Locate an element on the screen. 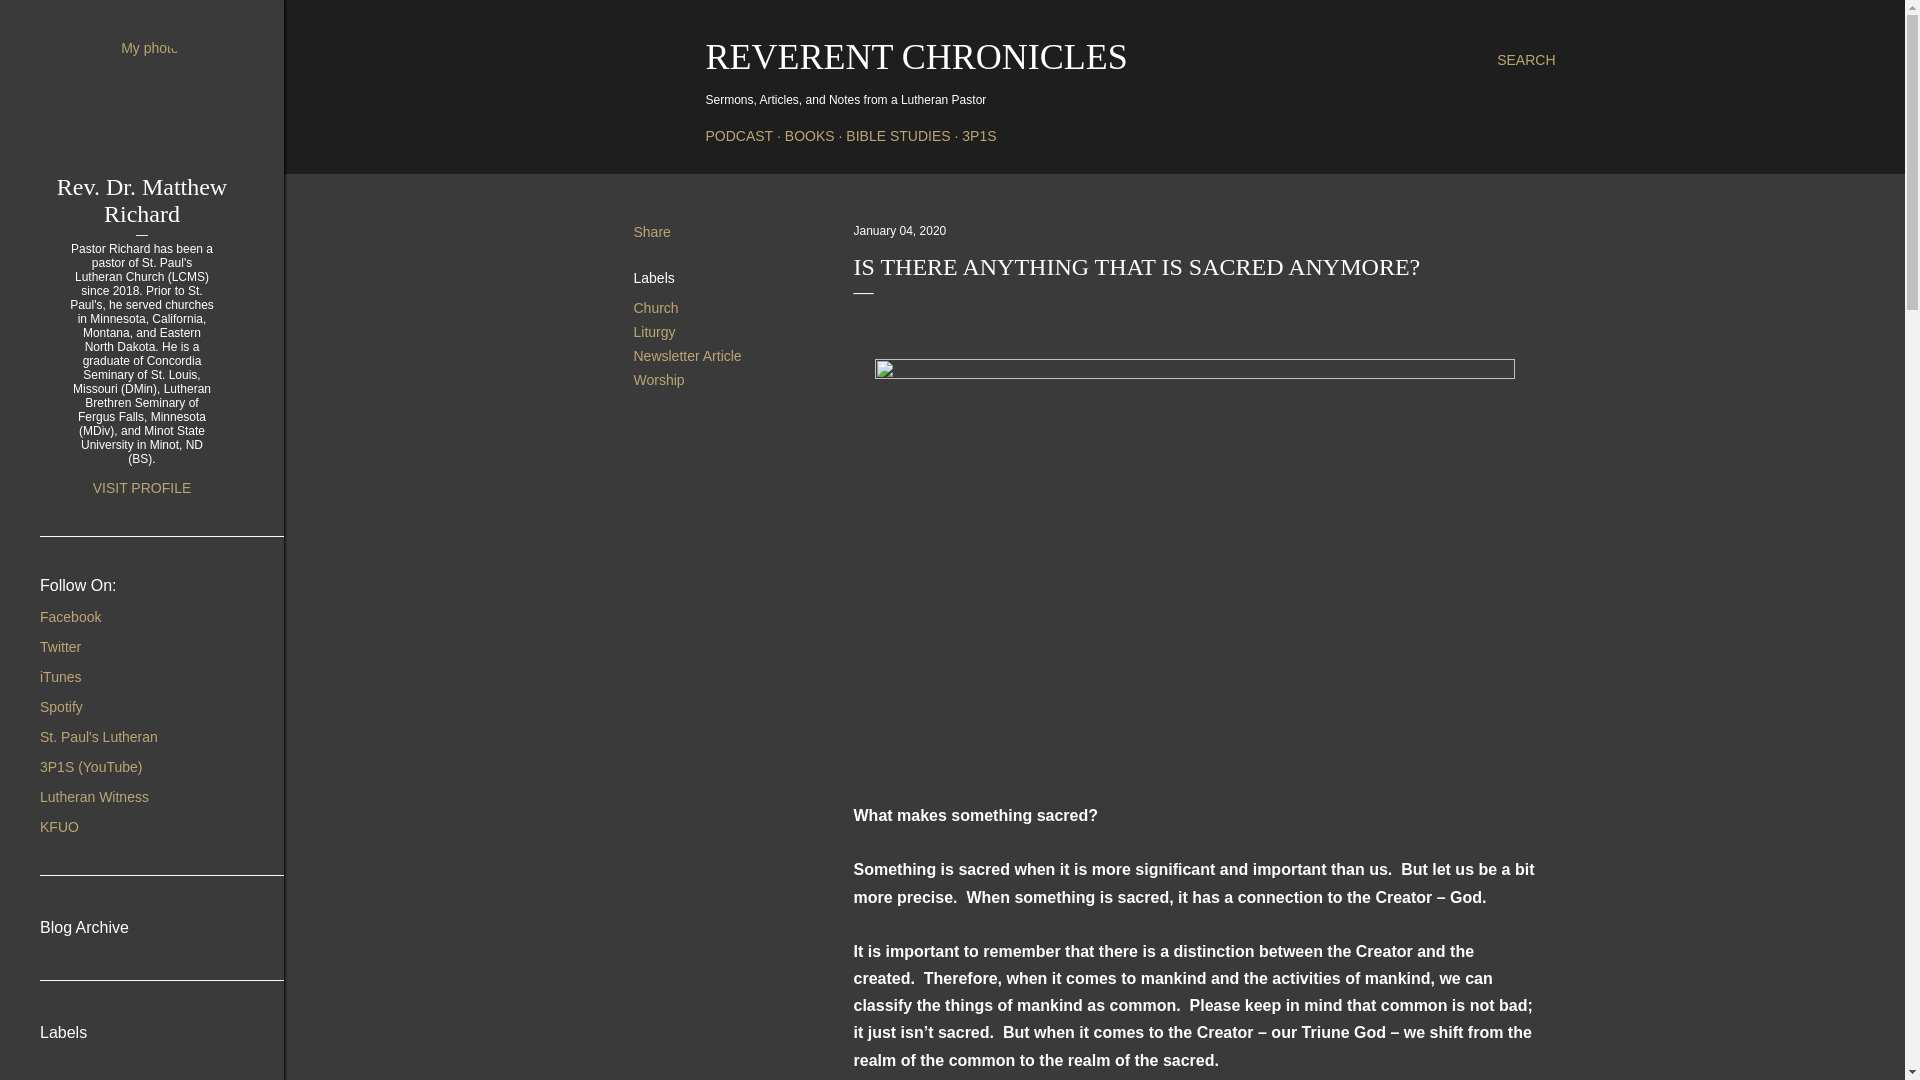  PODCAST is located at coordinates (740, 136).